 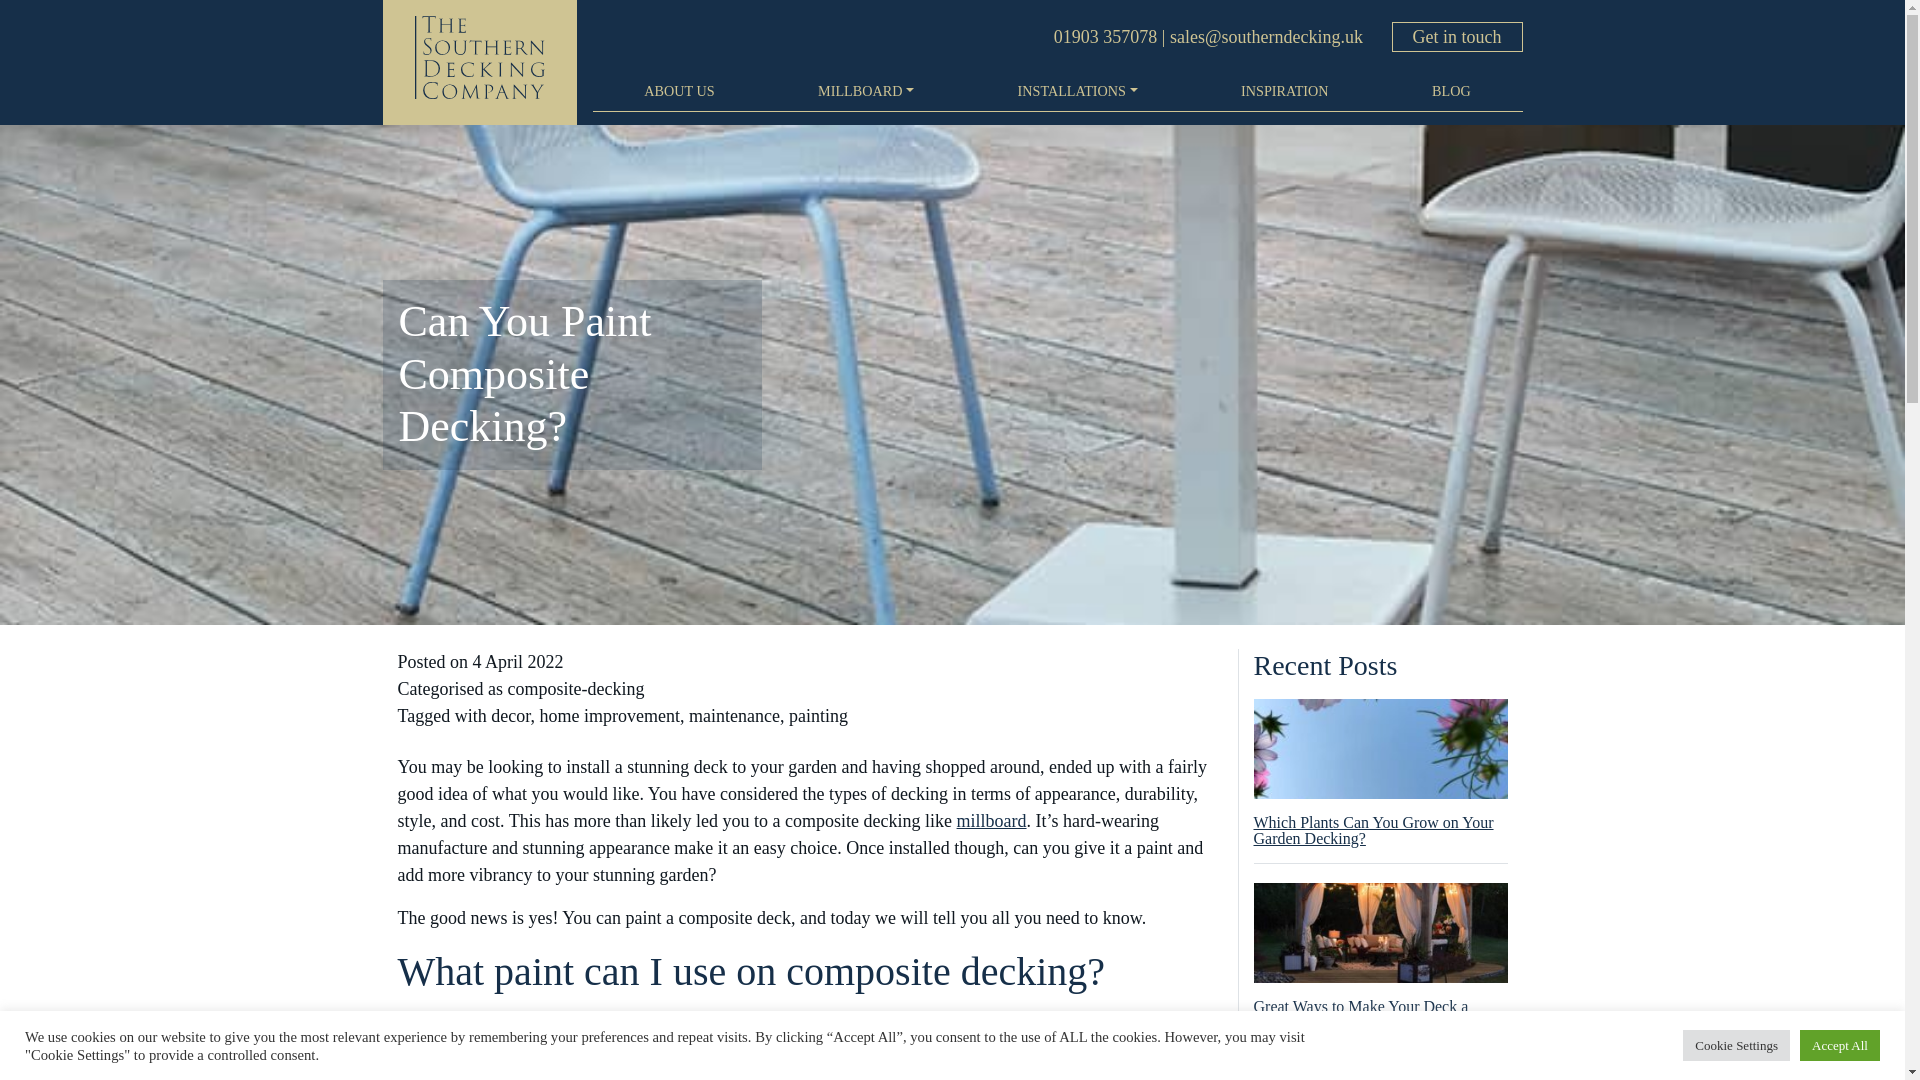 I want to click on Inspiration, so click(x=1284, y=90).